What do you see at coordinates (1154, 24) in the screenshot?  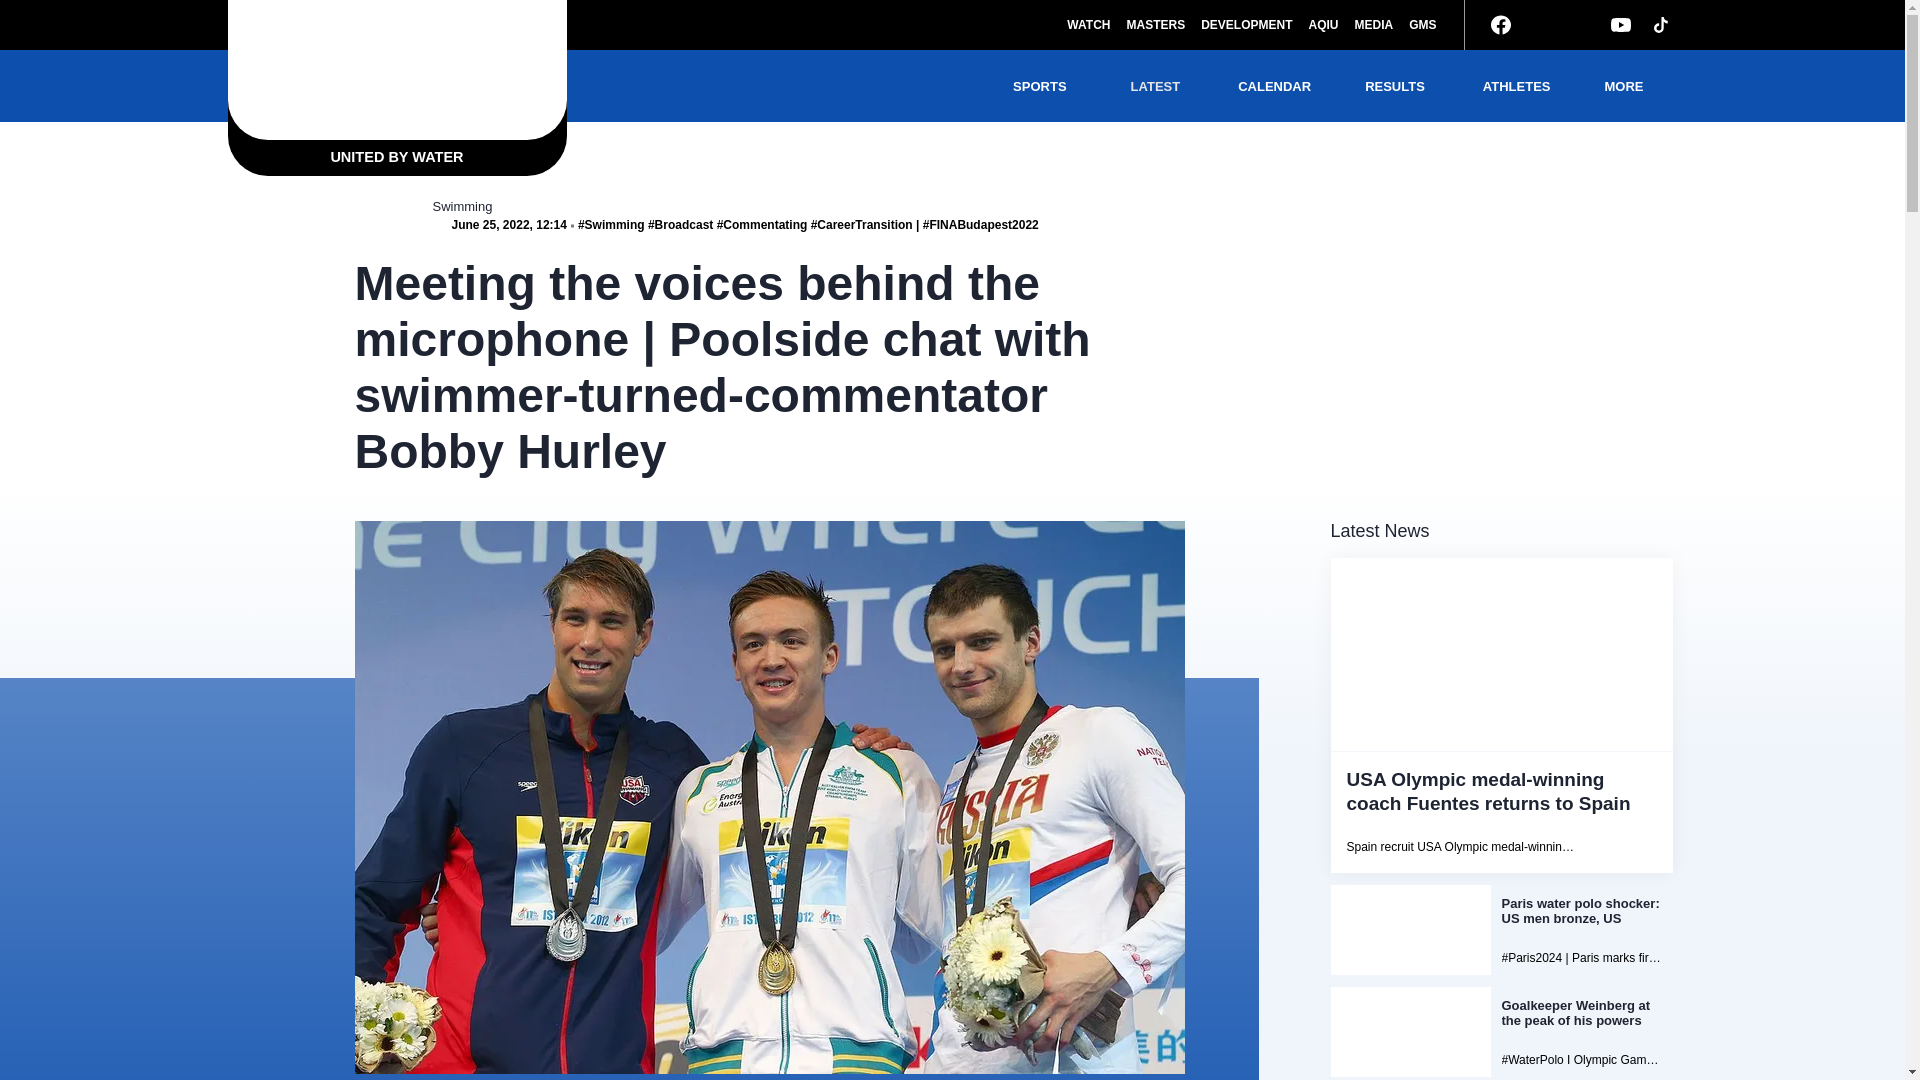 I see `MASTERS` at bounding box center [1154, 24].